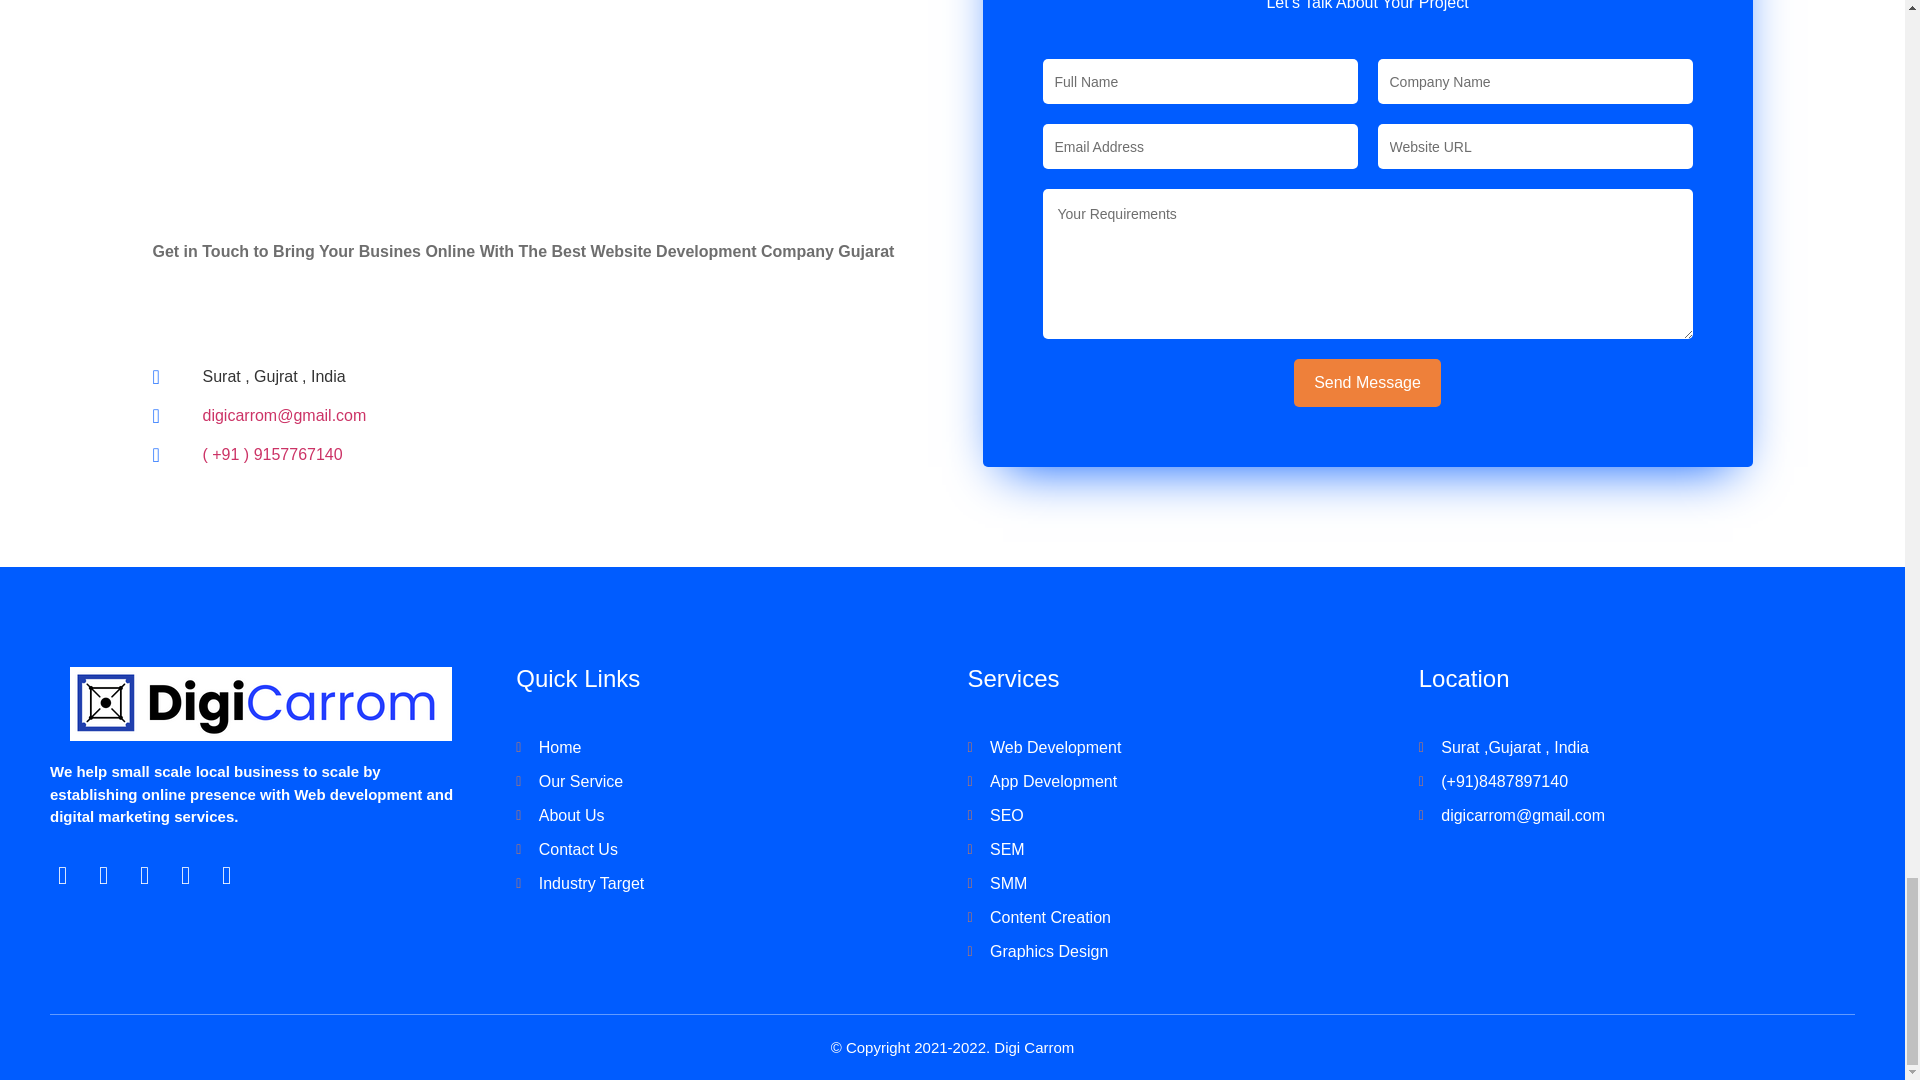  I want to click on Home, so click(726, 748).